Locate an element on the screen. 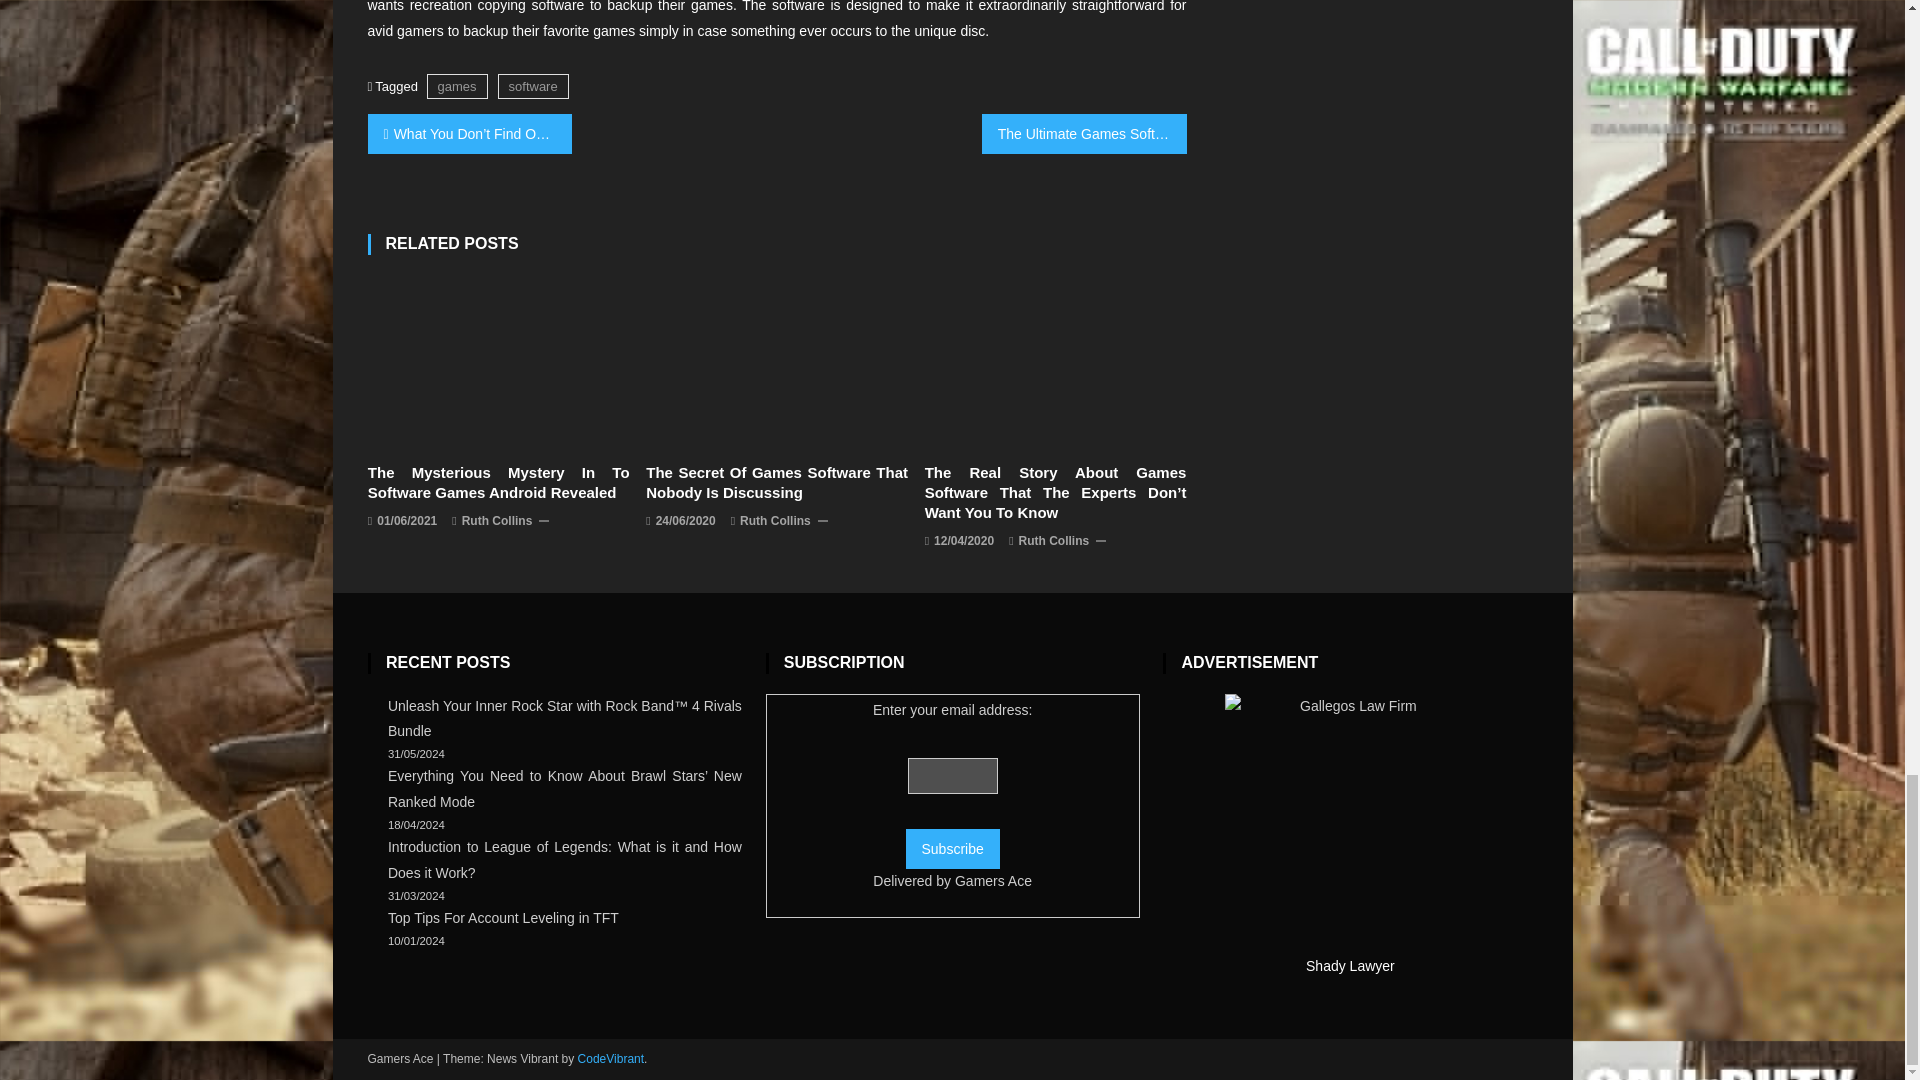 The height and width of the screenshot is (1080, 1920). The Mysterious Mystery In to Software Games Android Revealed is located at coordinates (498, 364).